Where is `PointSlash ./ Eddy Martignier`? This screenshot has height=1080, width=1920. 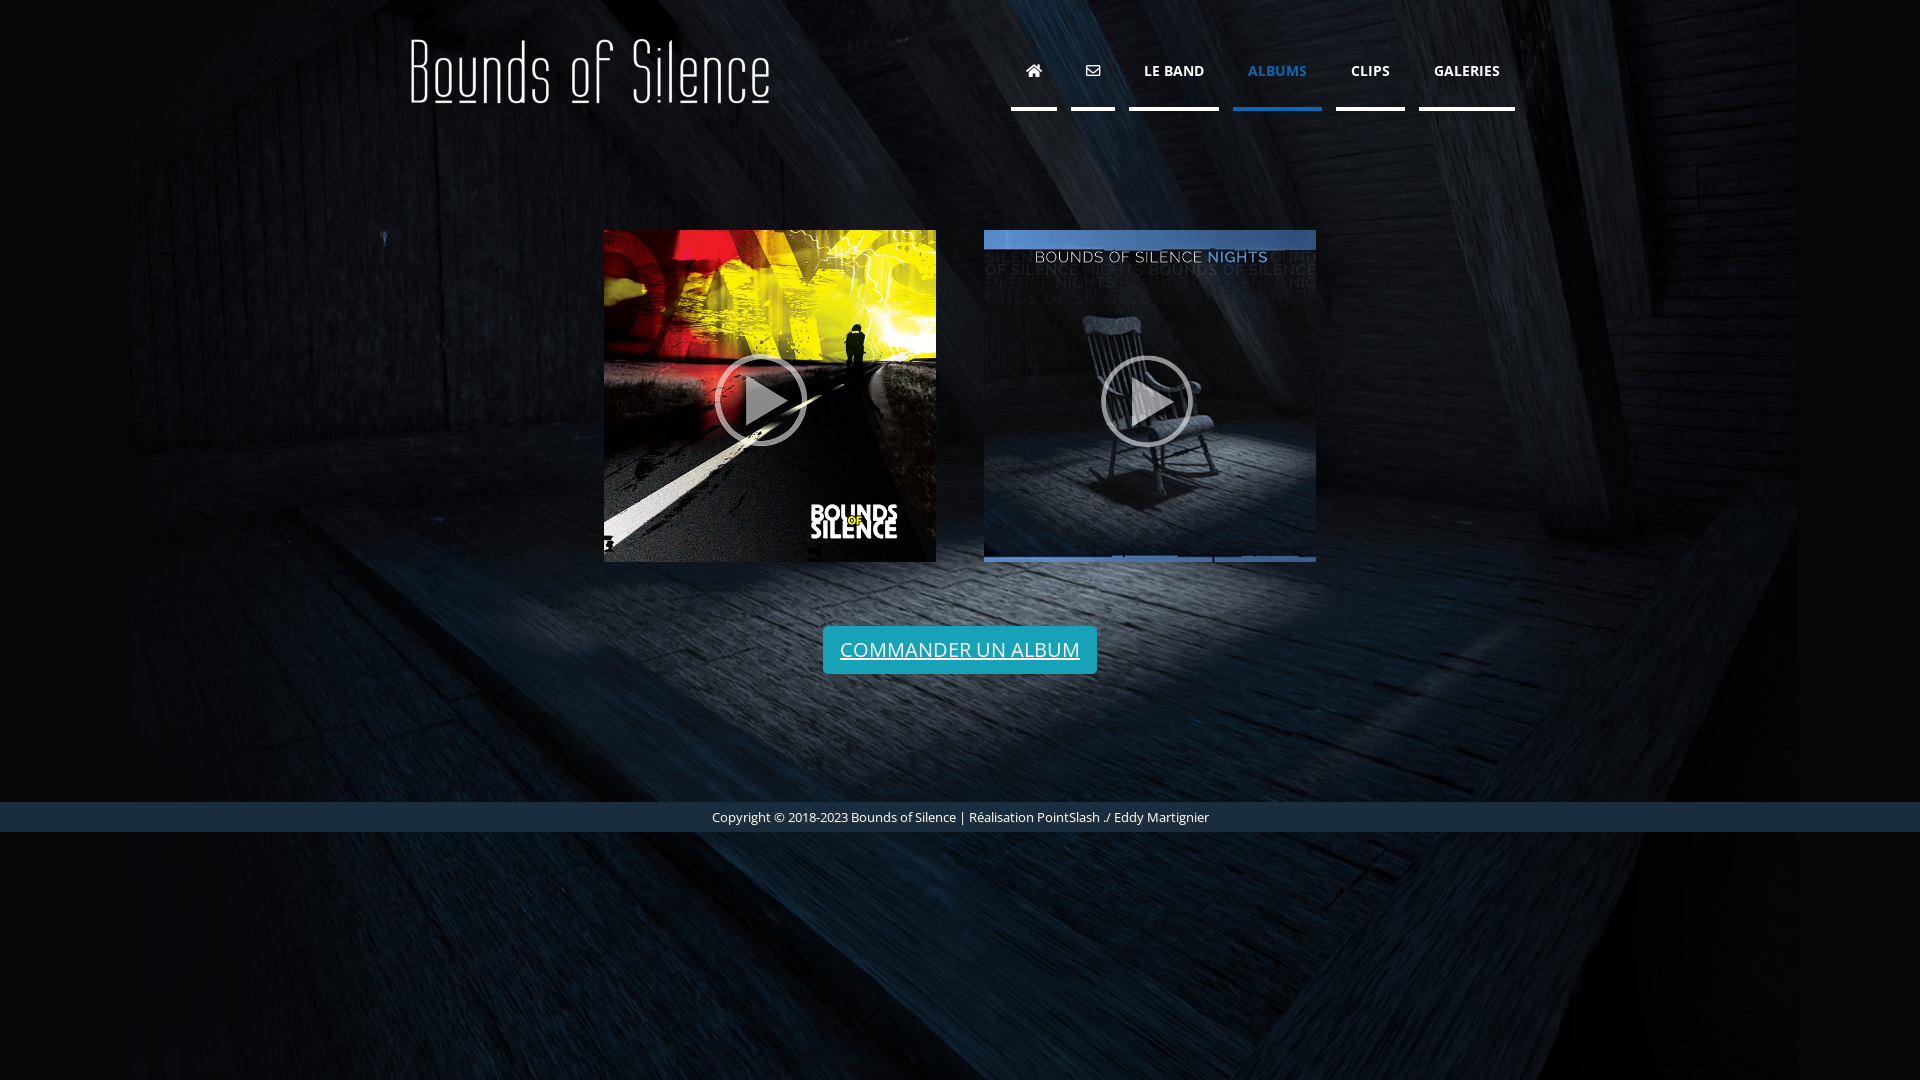 PointSlash ./ Eddy Martignier is located at coordinates (1122, 817).